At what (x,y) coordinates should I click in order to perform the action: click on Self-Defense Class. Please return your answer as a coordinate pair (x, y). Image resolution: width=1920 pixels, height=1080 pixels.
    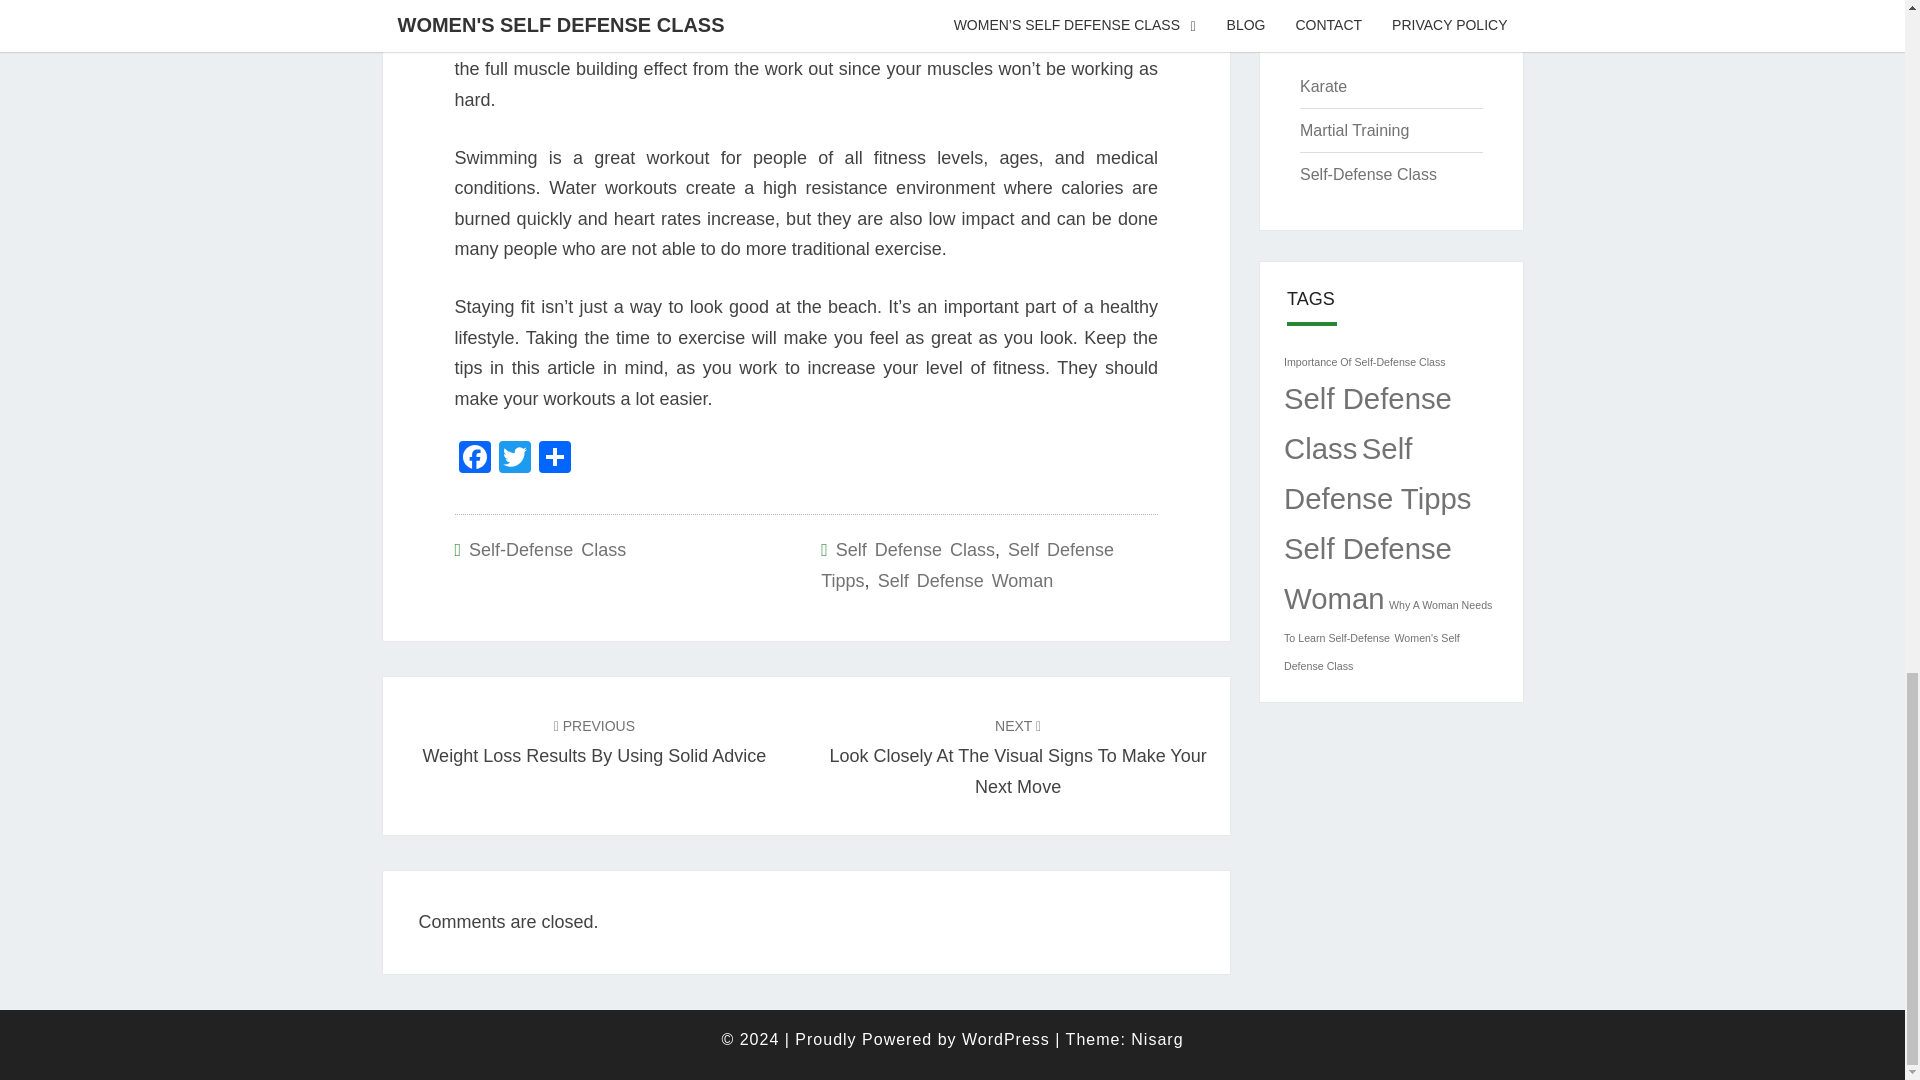
    Looking at the image, I should click on (513, 459).